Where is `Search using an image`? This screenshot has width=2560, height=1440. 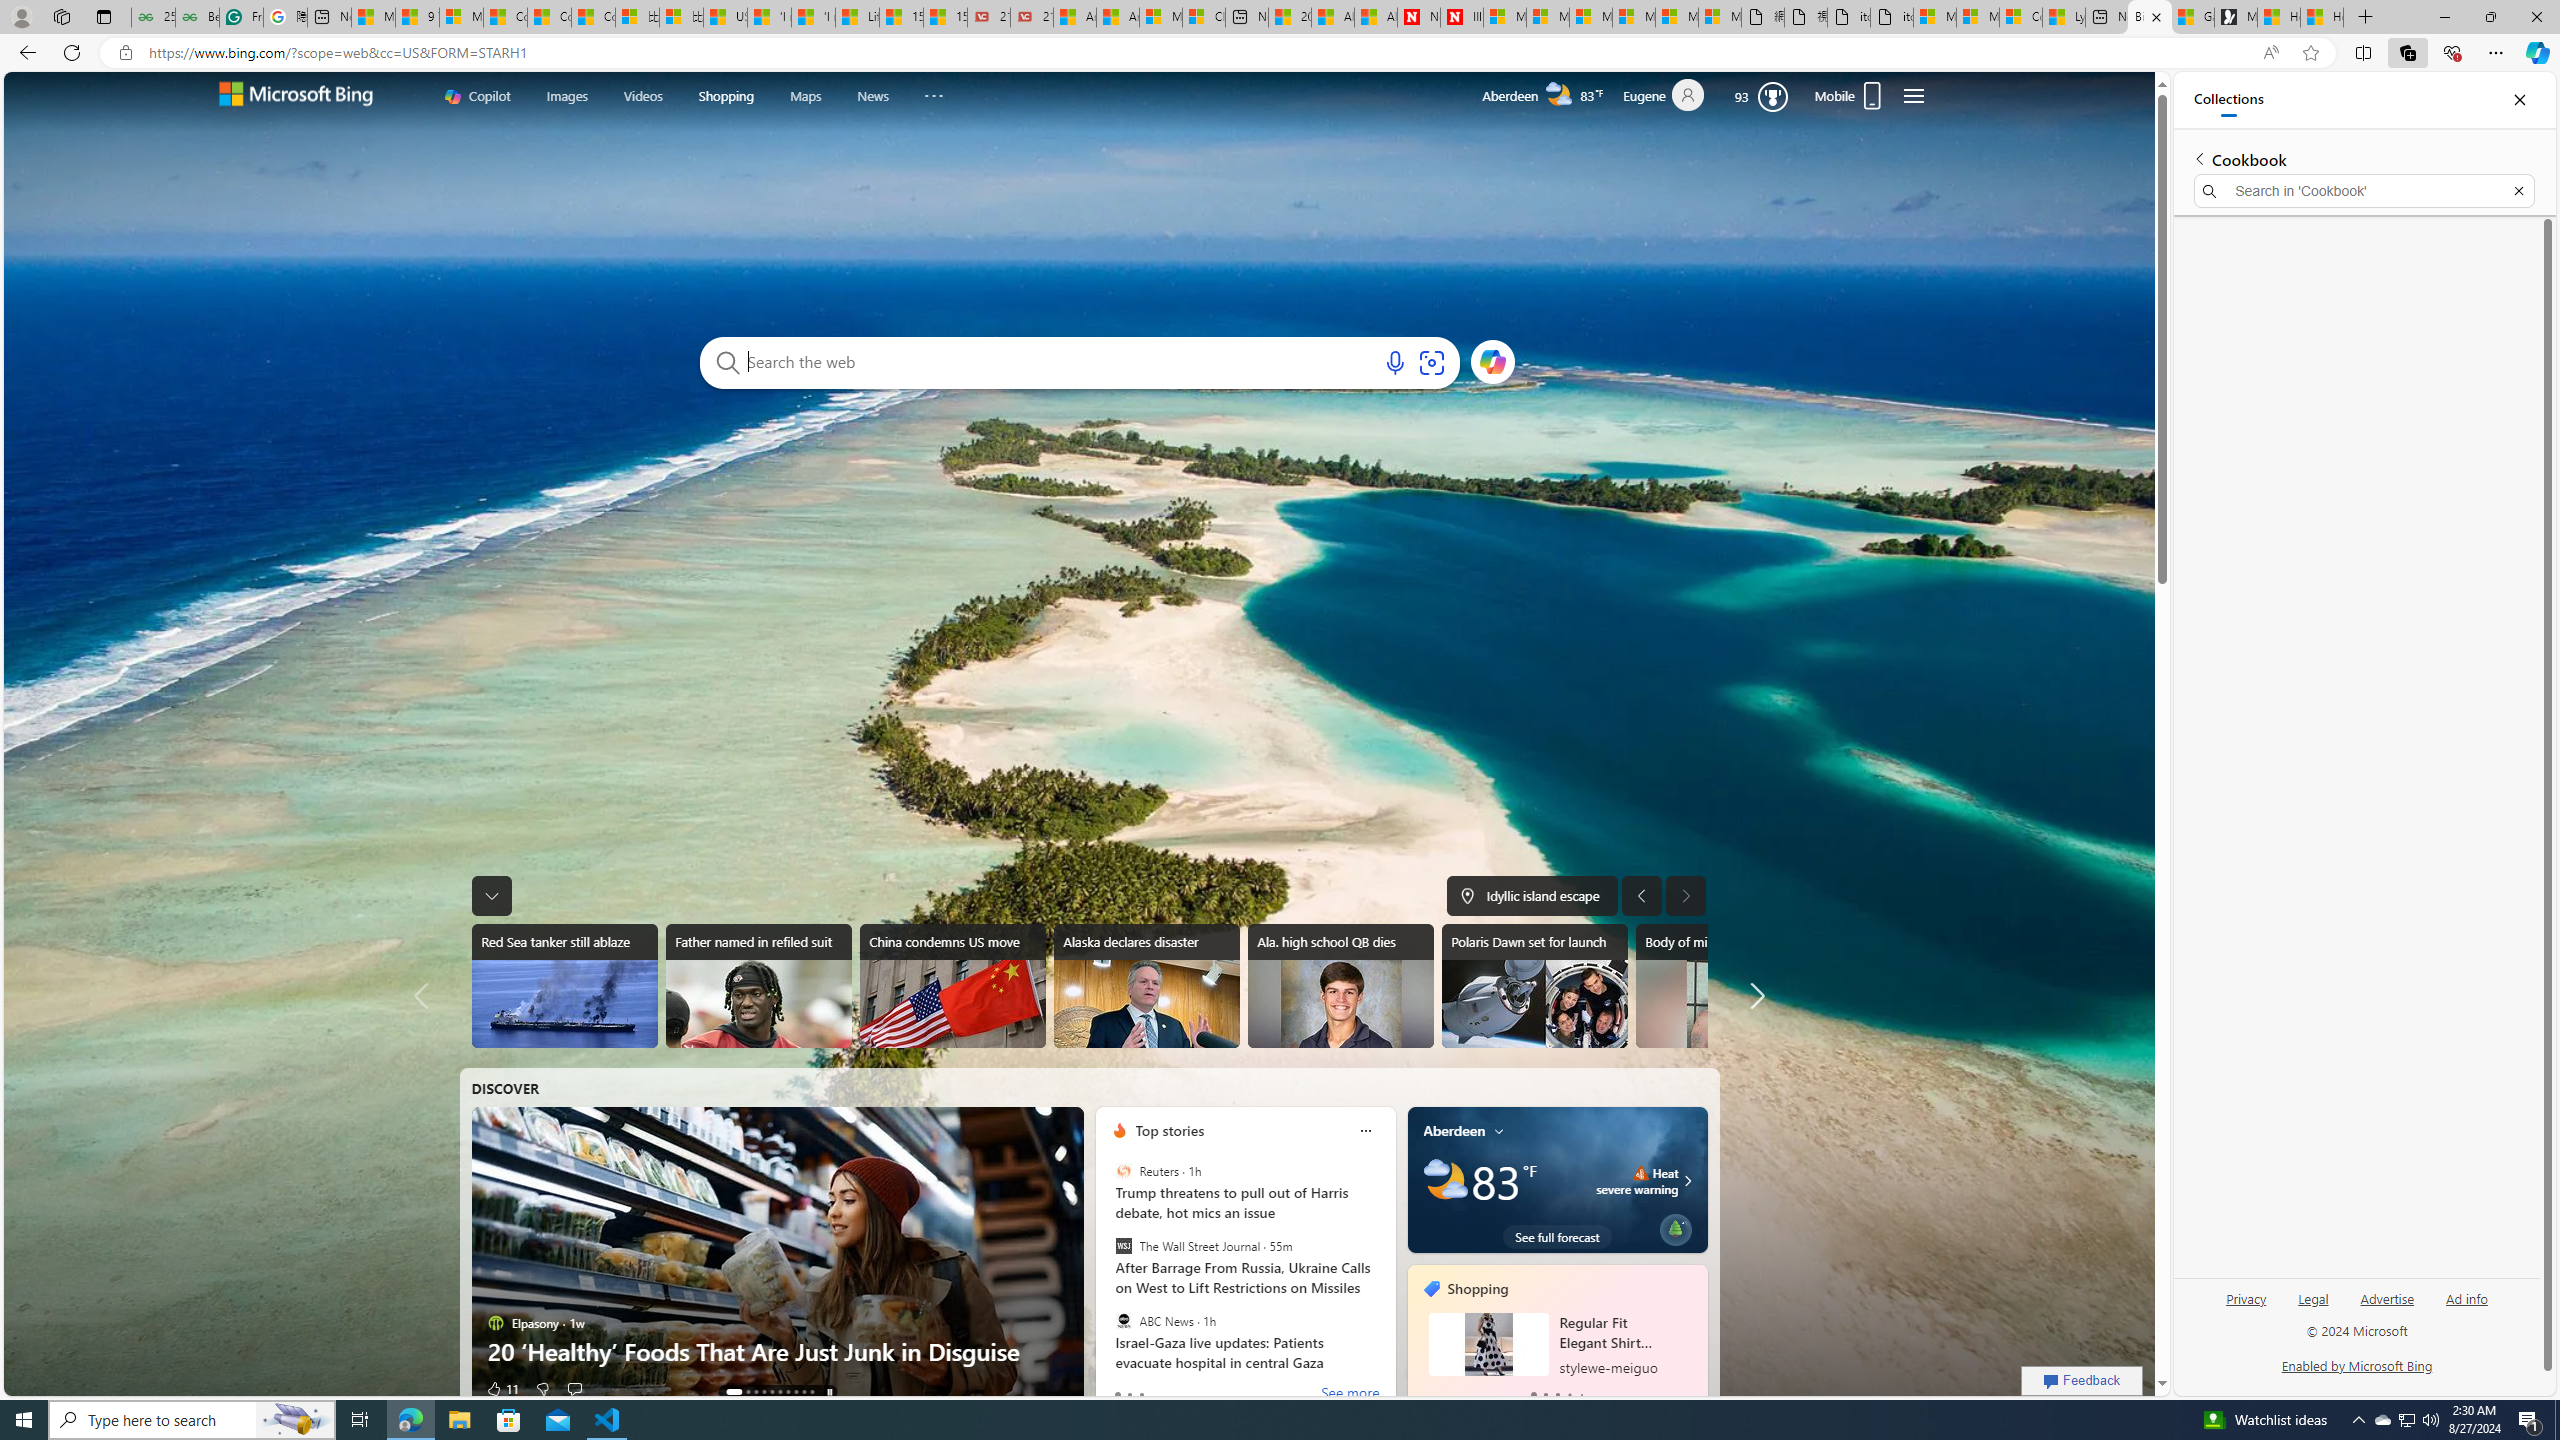
Search using an image is located at coordinates (1430, 362).